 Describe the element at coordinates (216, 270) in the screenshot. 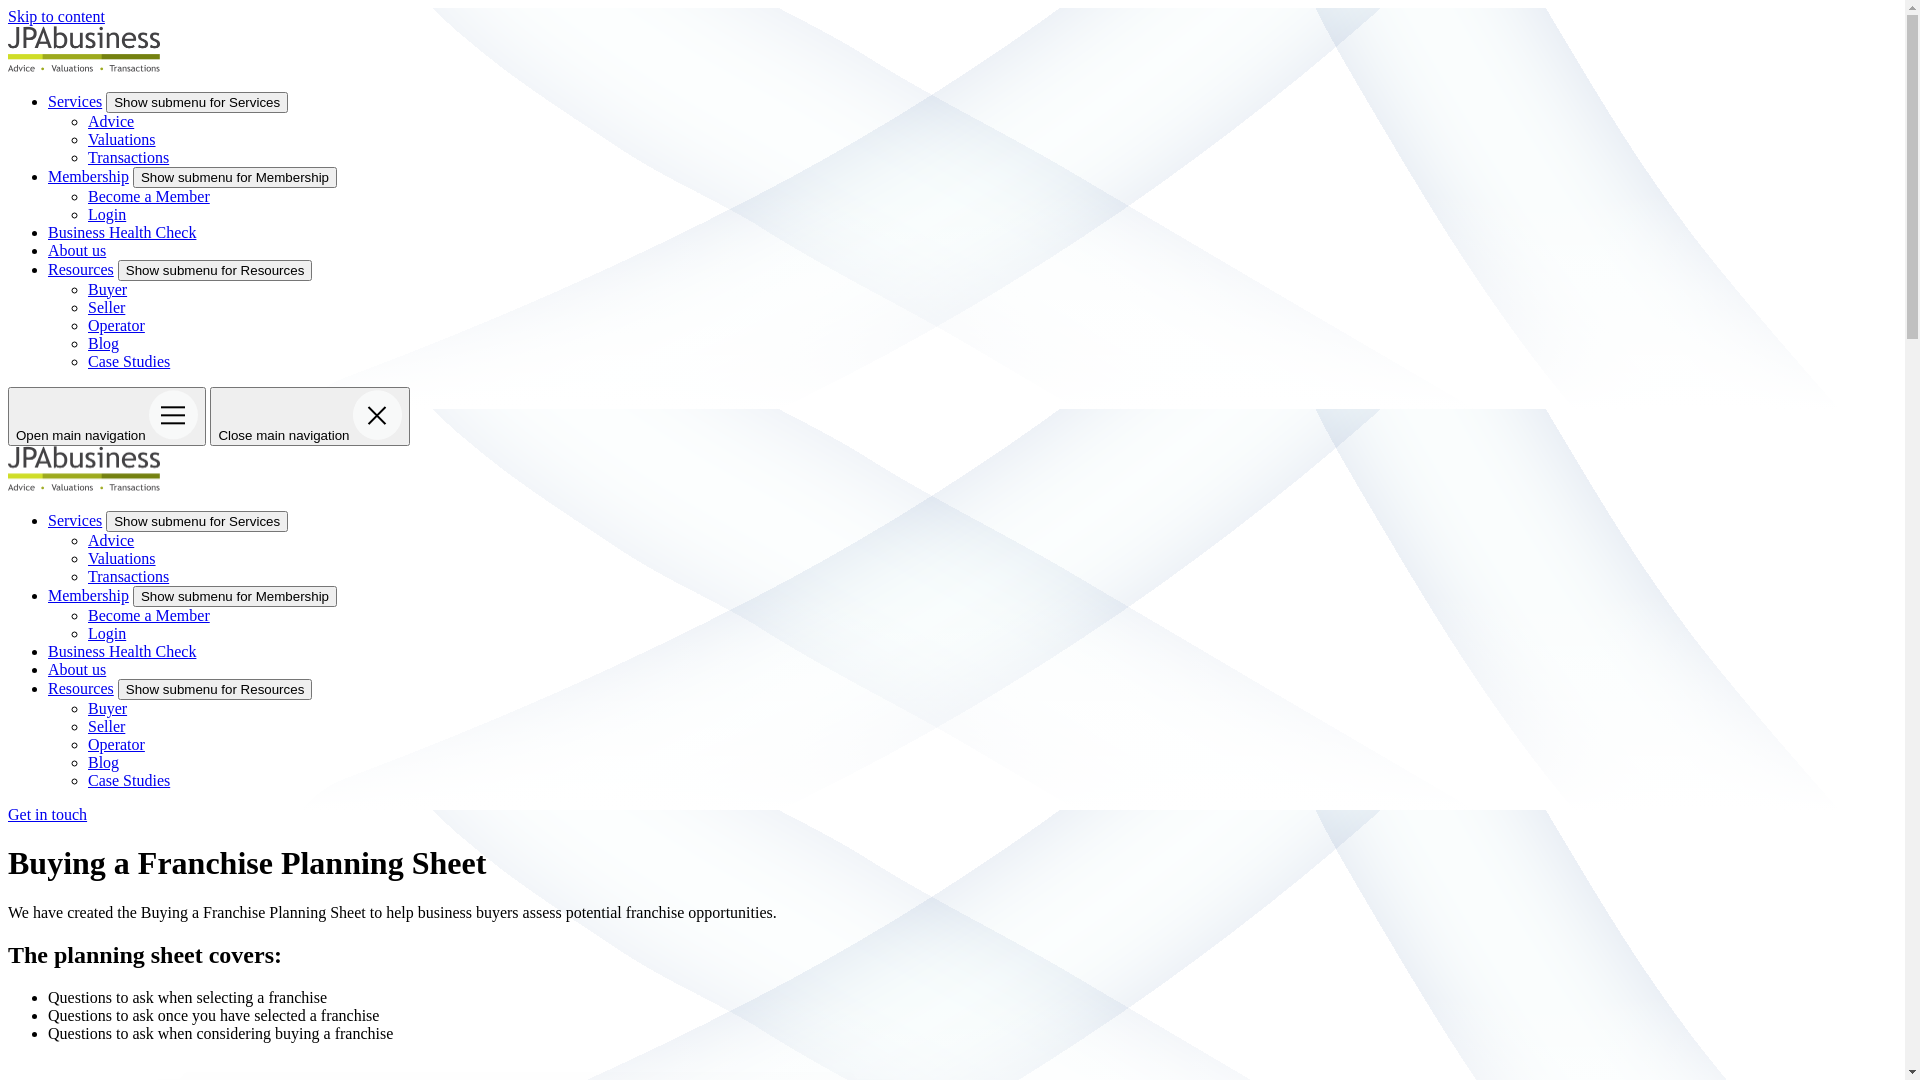

I see `Show submenu for Resources` at that location.